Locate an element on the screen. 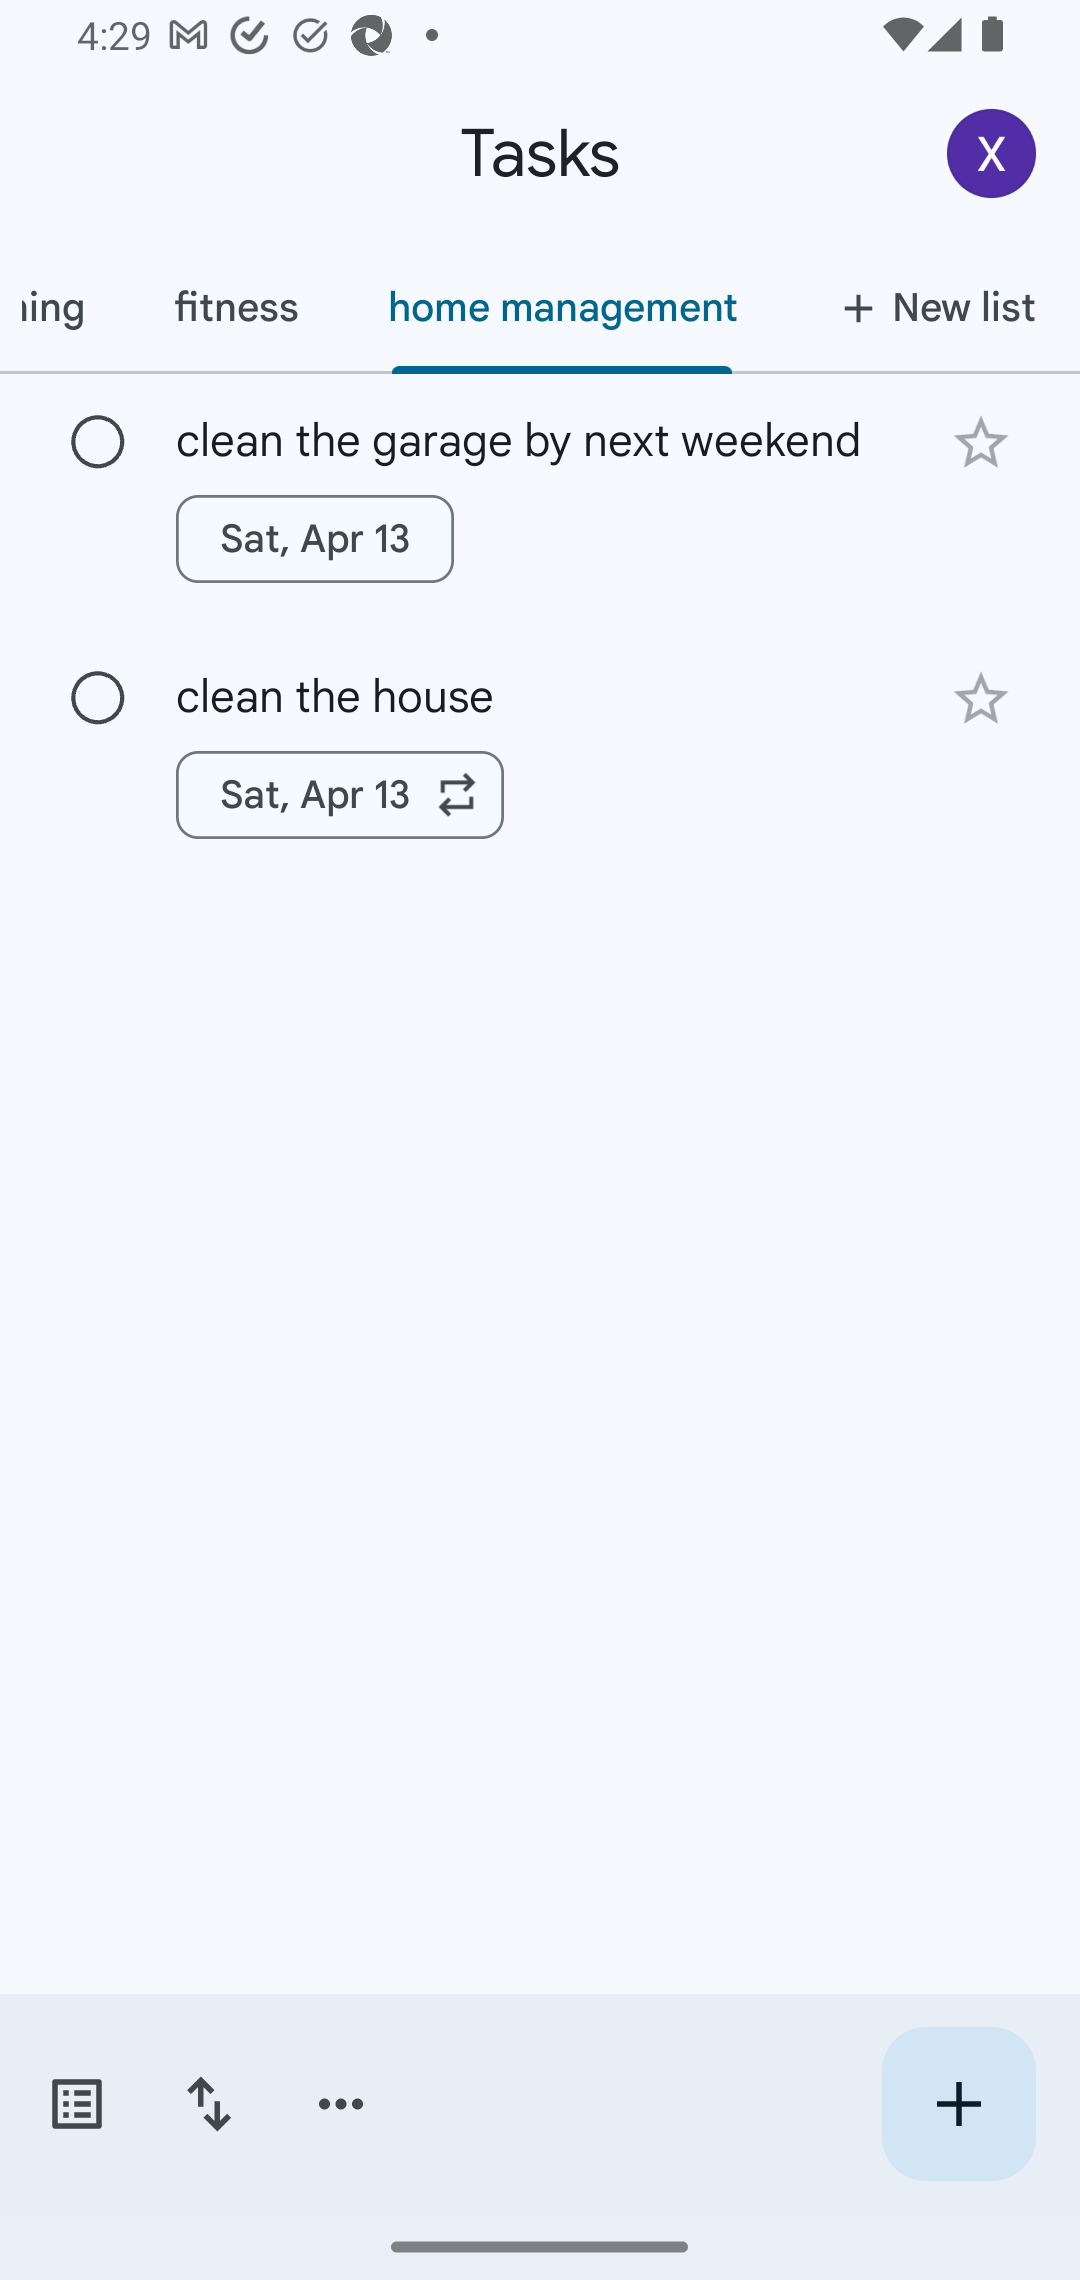  Switch task lists is located at coordinates (76, 2104).